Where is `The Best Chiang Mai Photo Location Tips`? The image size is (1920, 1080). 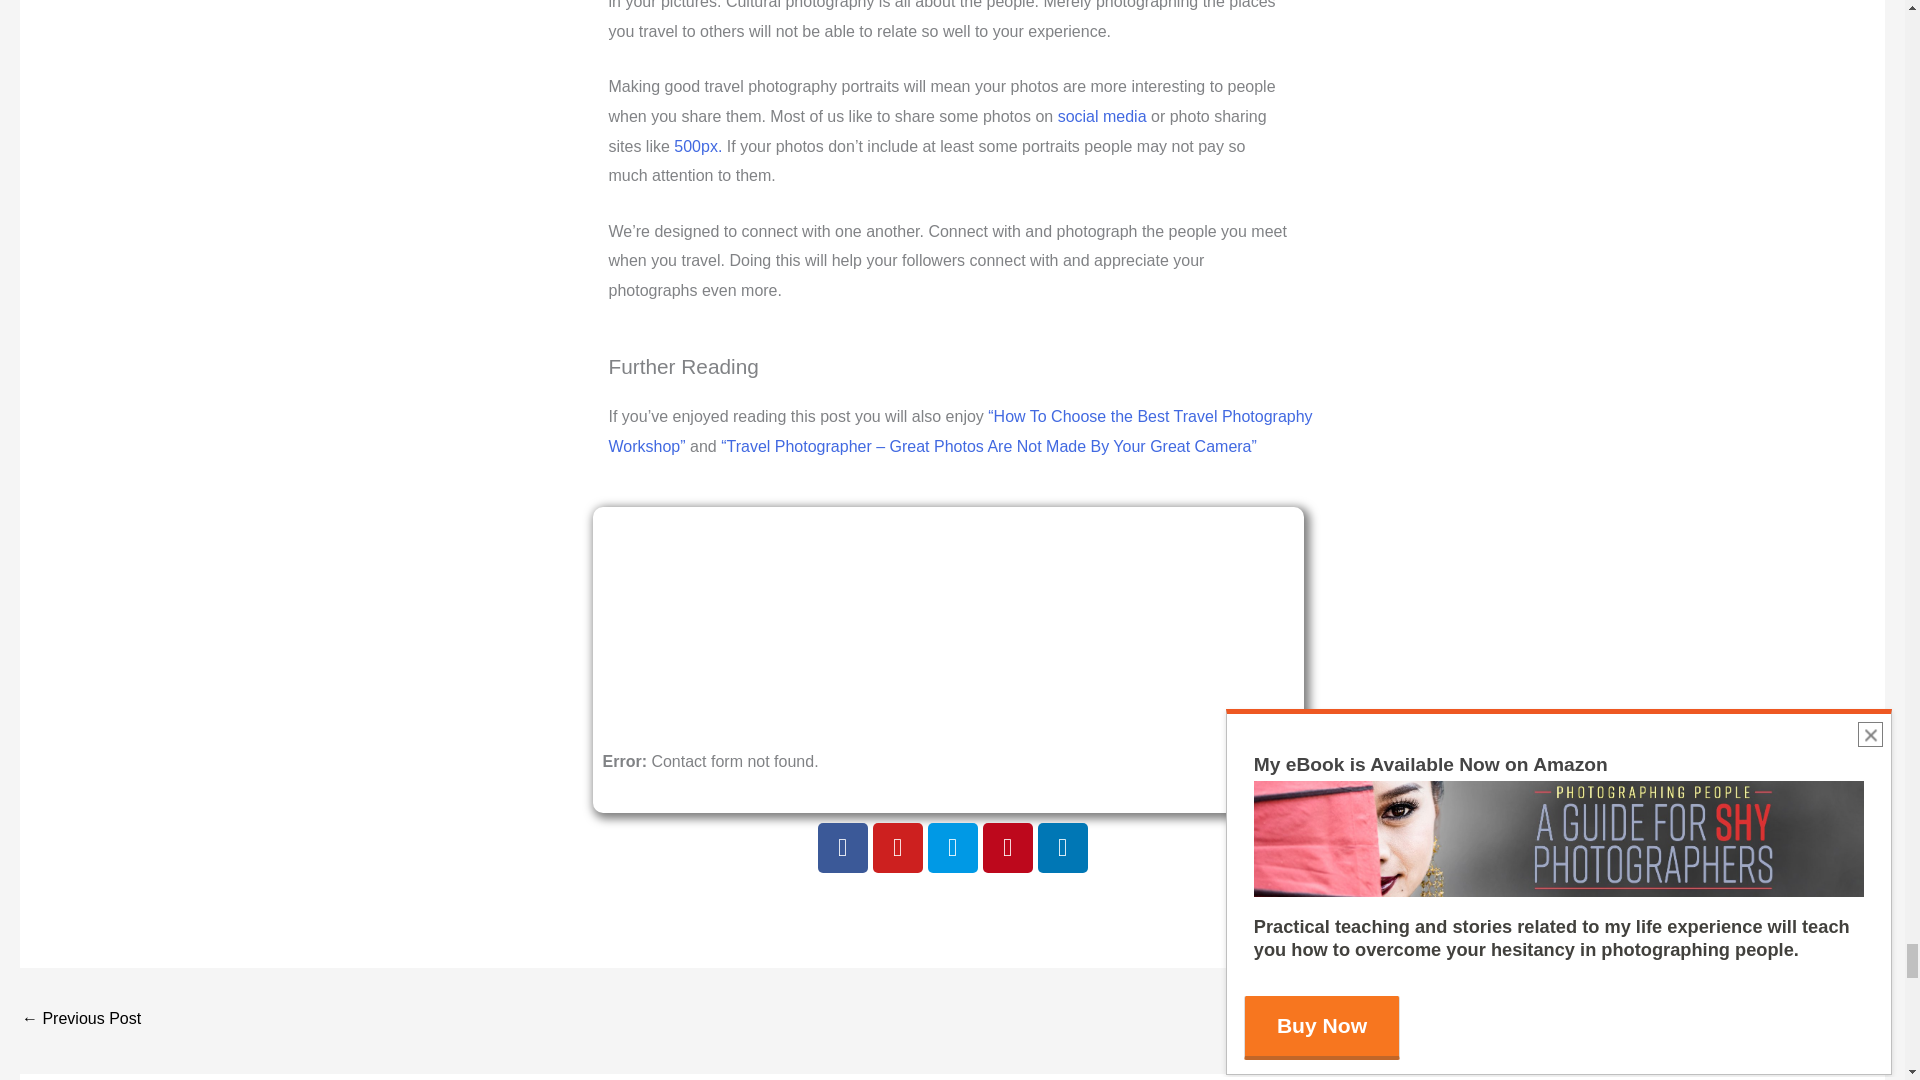
The Best Chiang Mai Photo Location Tips is located at coordinates (80, 1020).